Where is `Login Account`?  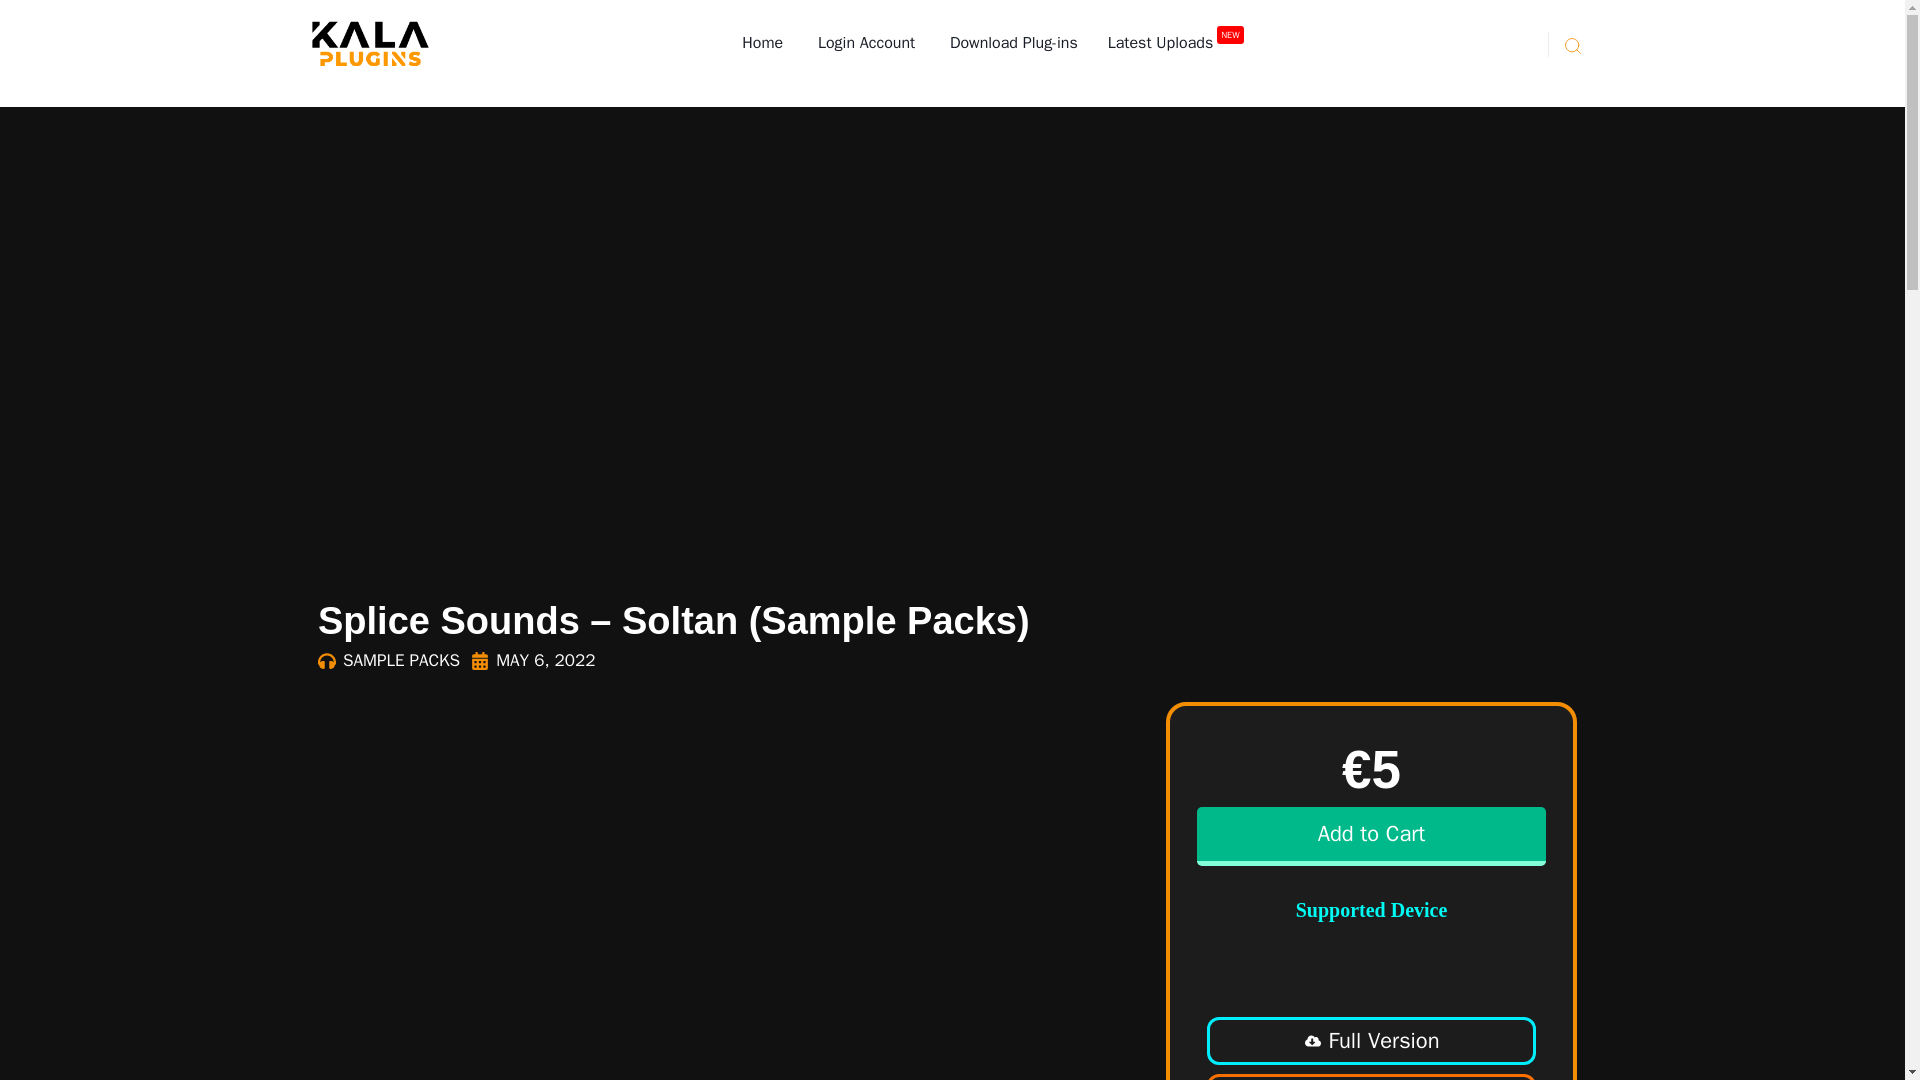
Login Account is located at coordinates (864, 43).